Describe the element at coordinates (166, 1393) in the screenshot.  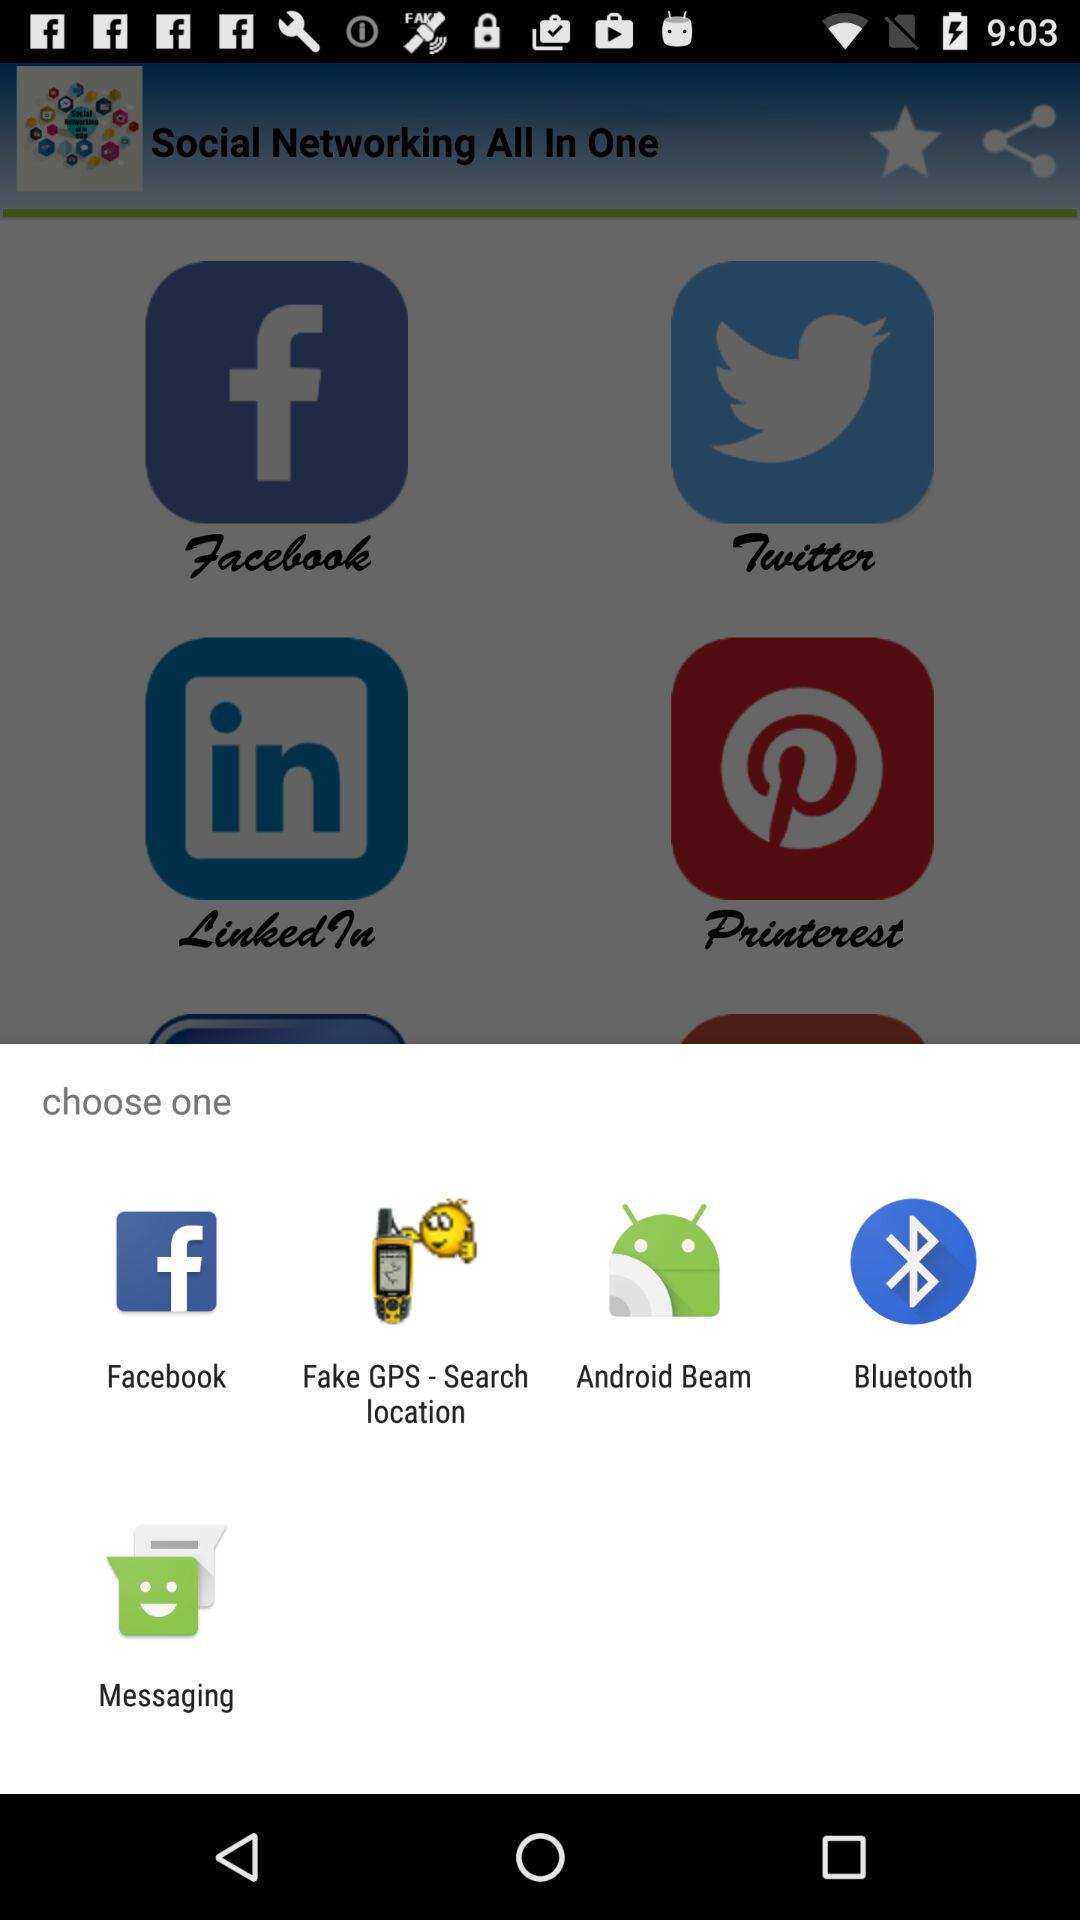
I see `swipe until facebook` at that location.